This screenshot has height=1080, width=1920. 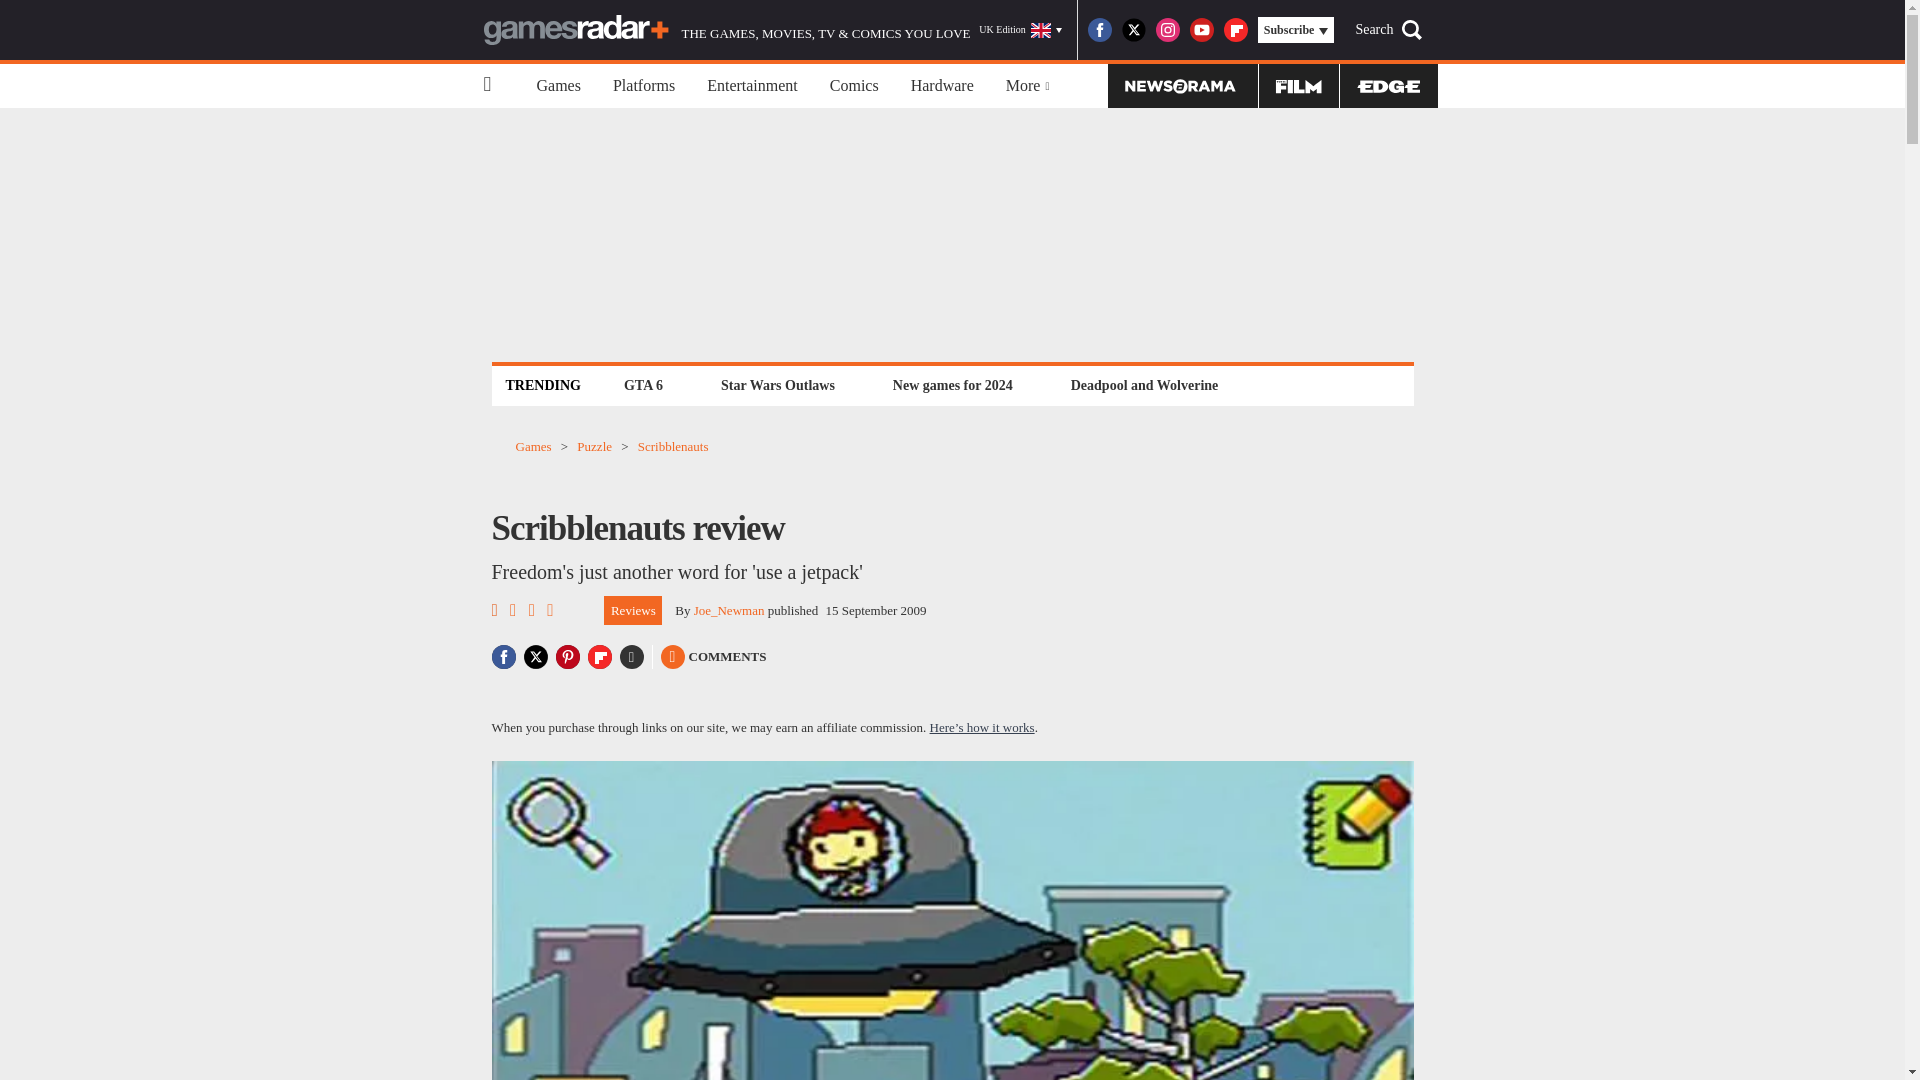 I want to click on New games for 2024, so click(x=952, y=385).